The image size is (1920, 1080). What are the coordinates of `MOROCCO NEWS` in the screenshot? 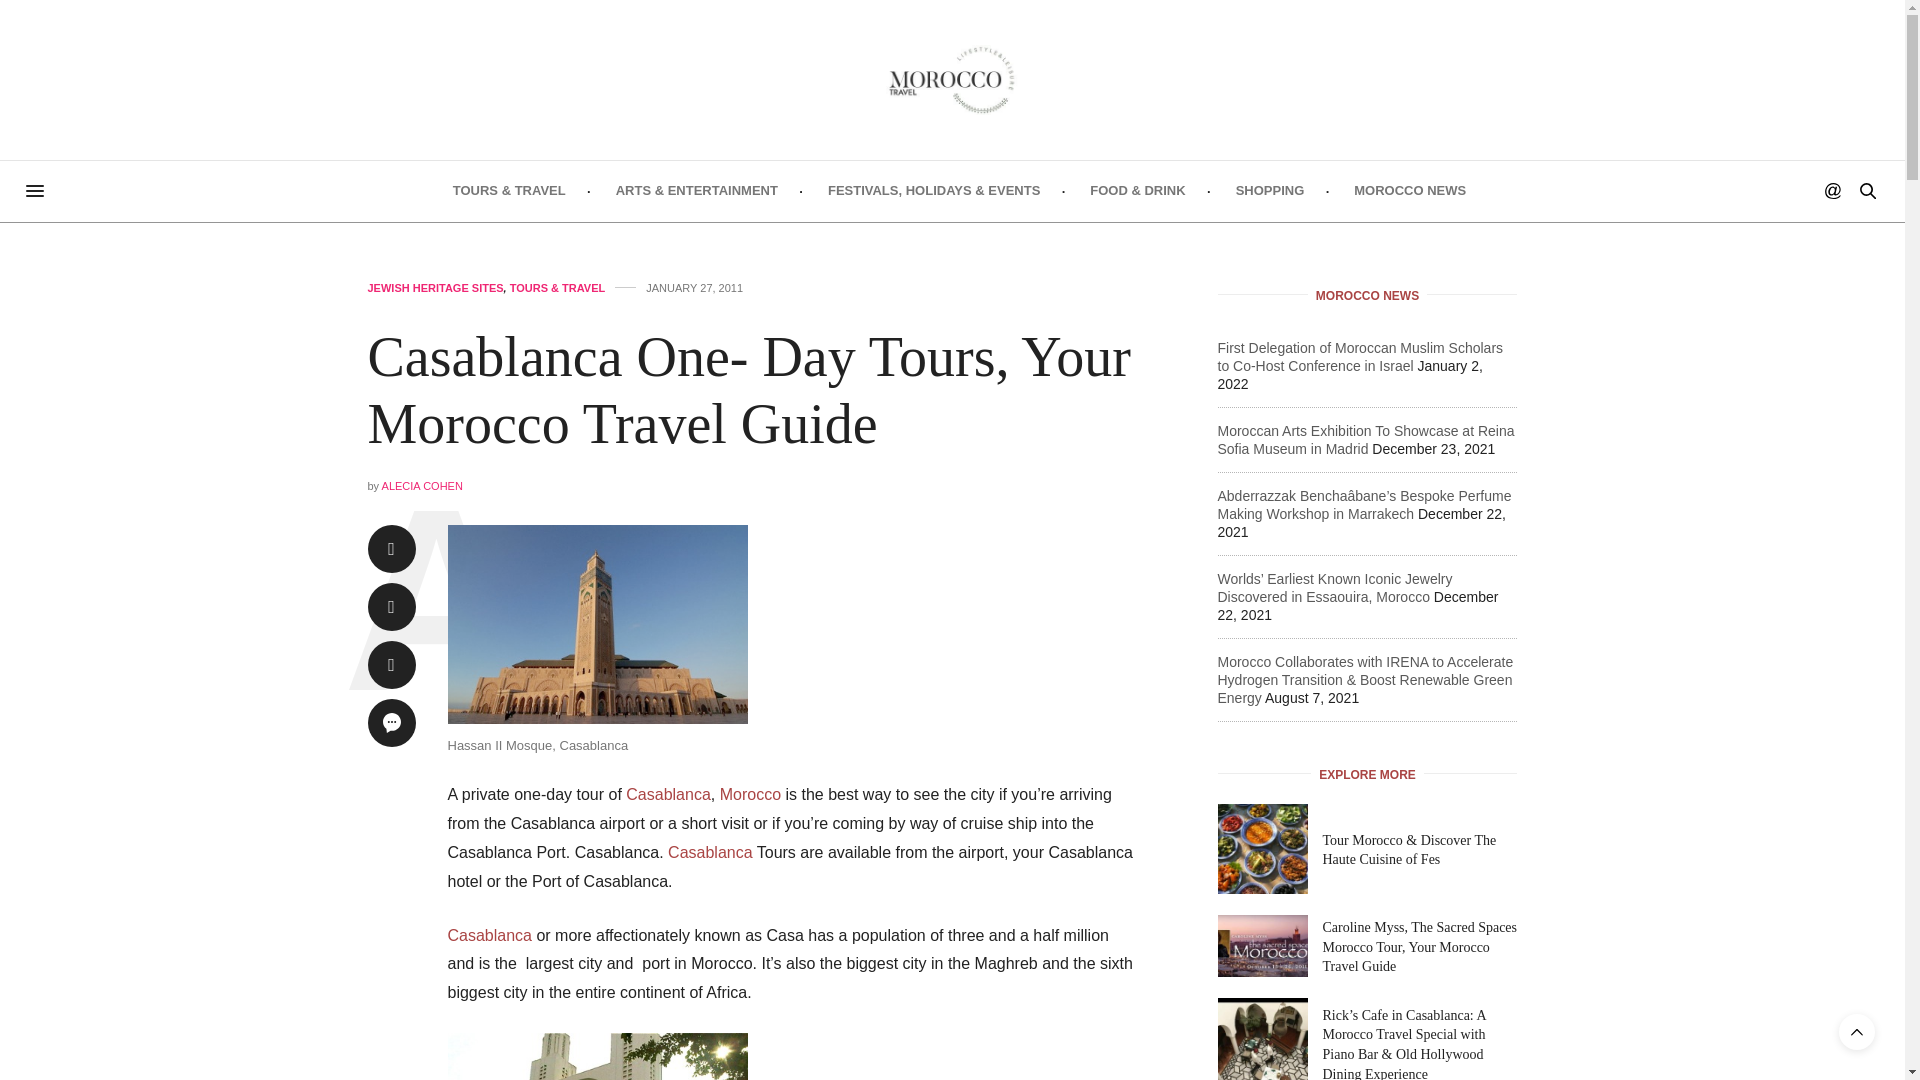 It's located at (1410, 190).